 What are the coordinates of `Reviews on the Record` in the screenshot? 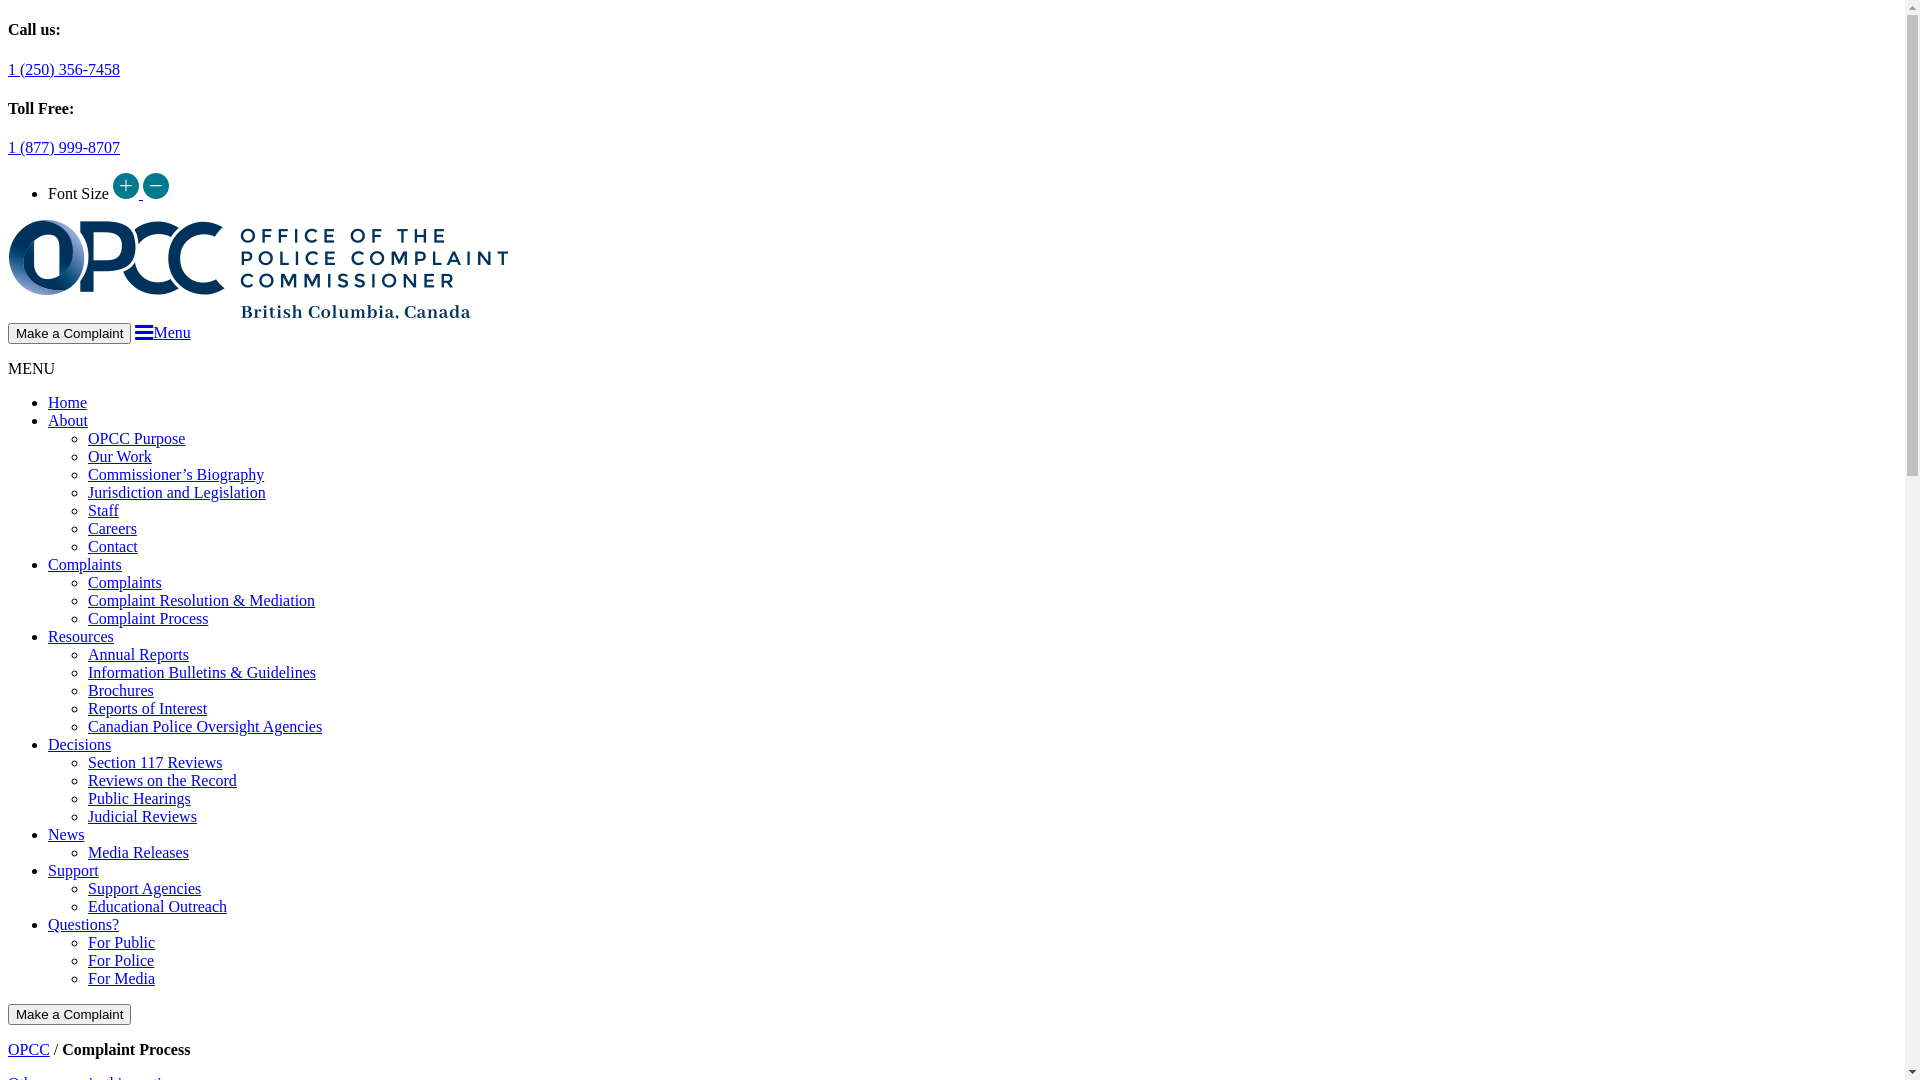 It's located at (162, 780).